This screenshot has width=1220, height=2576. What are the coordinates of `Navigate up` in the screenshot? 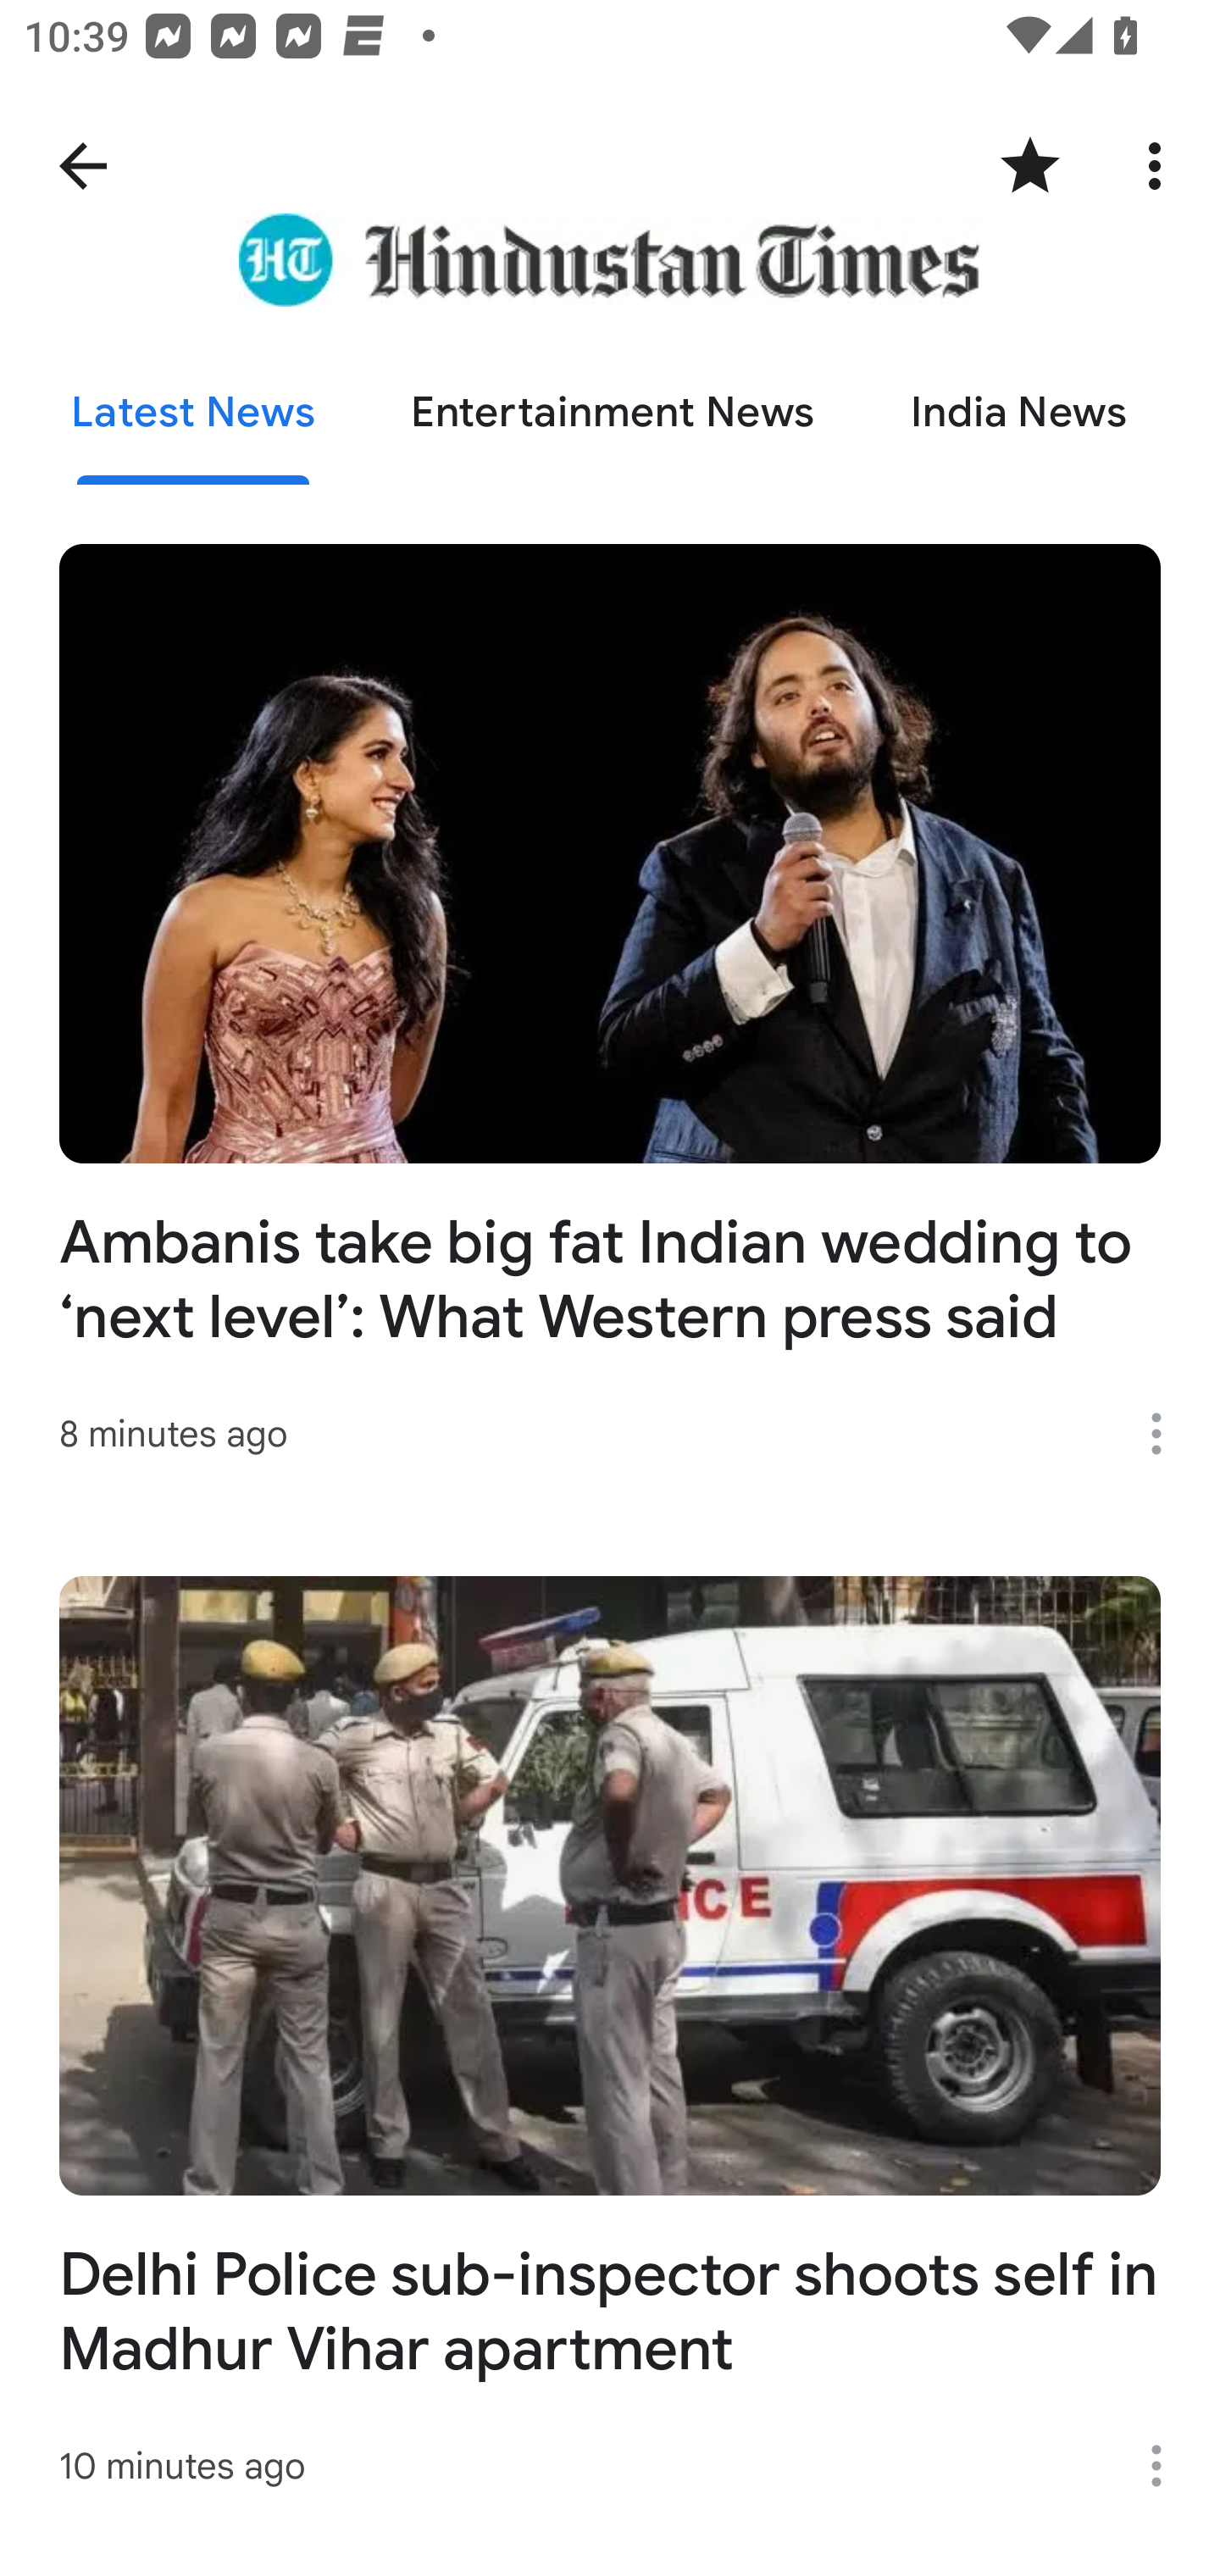 It's located at (83, 166).